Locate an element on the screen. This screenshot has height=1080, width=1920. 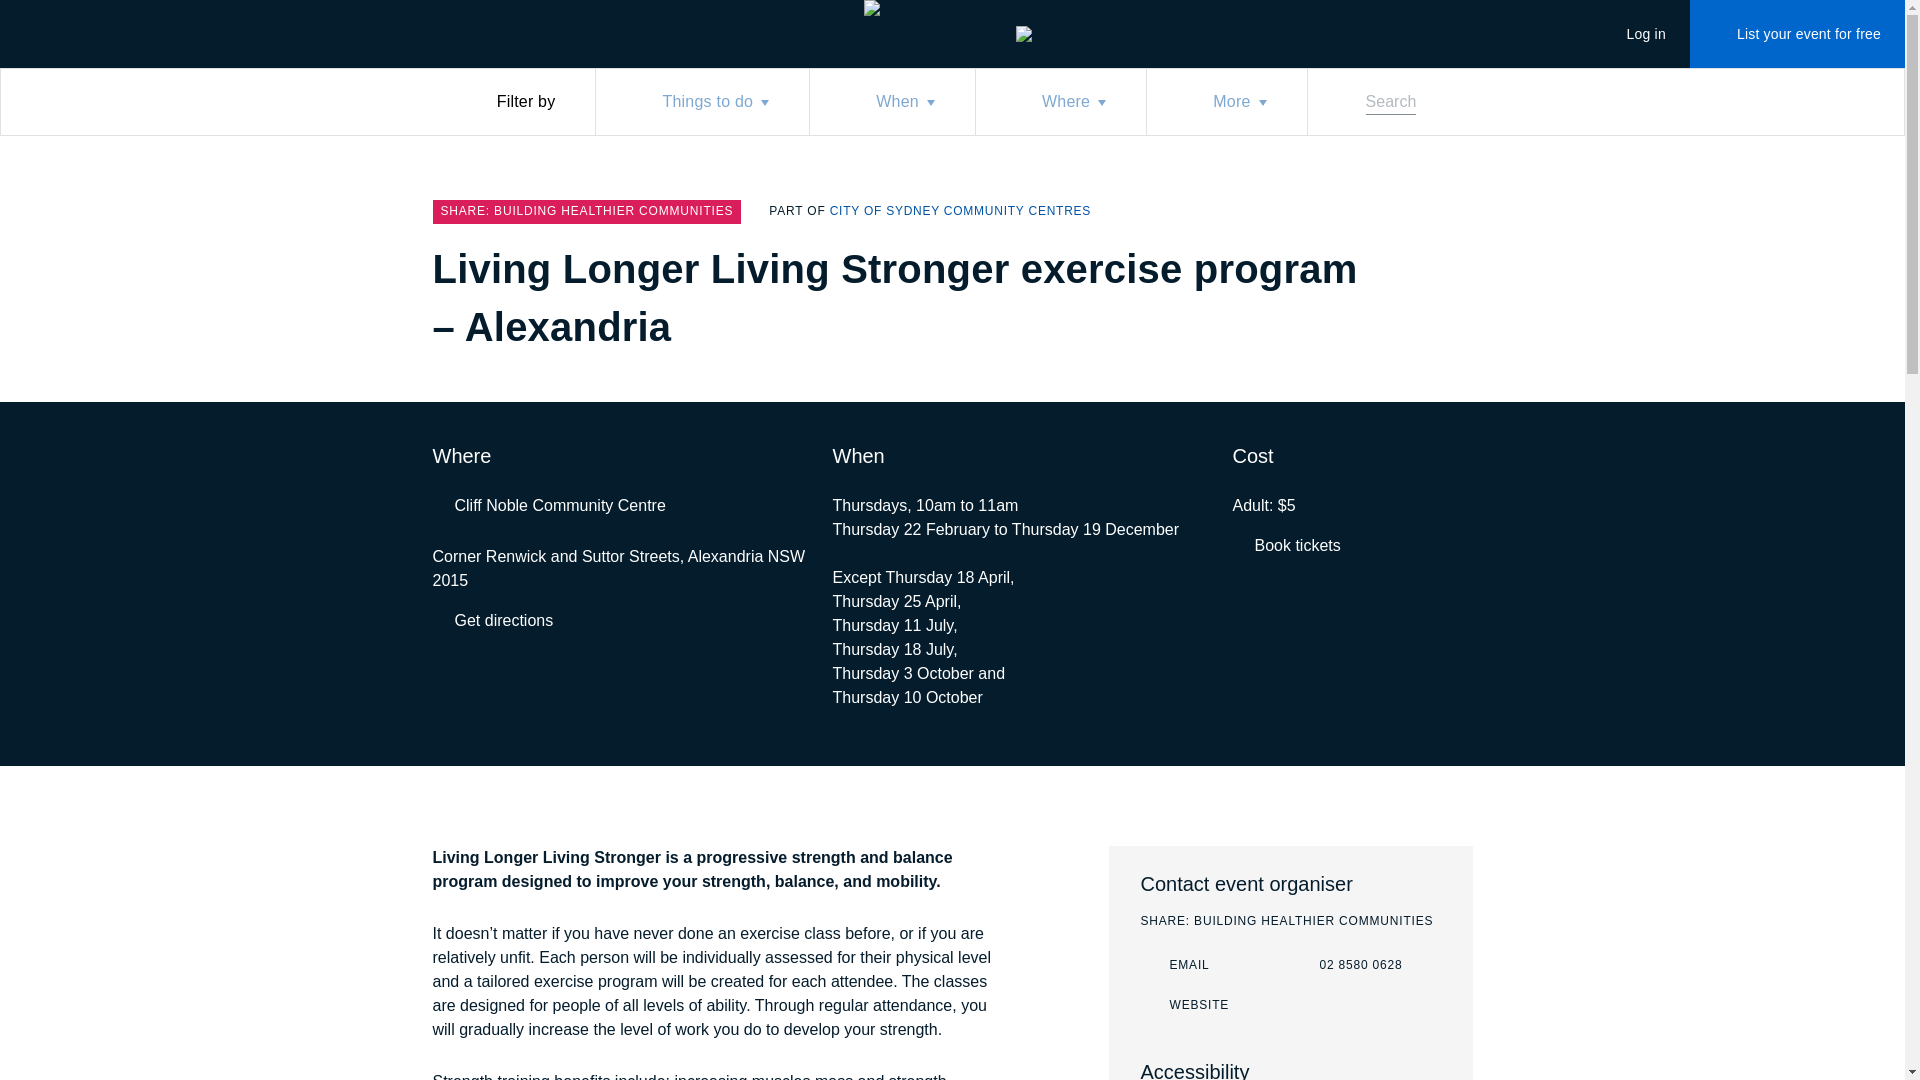
When is located at coordinates (892, 102).